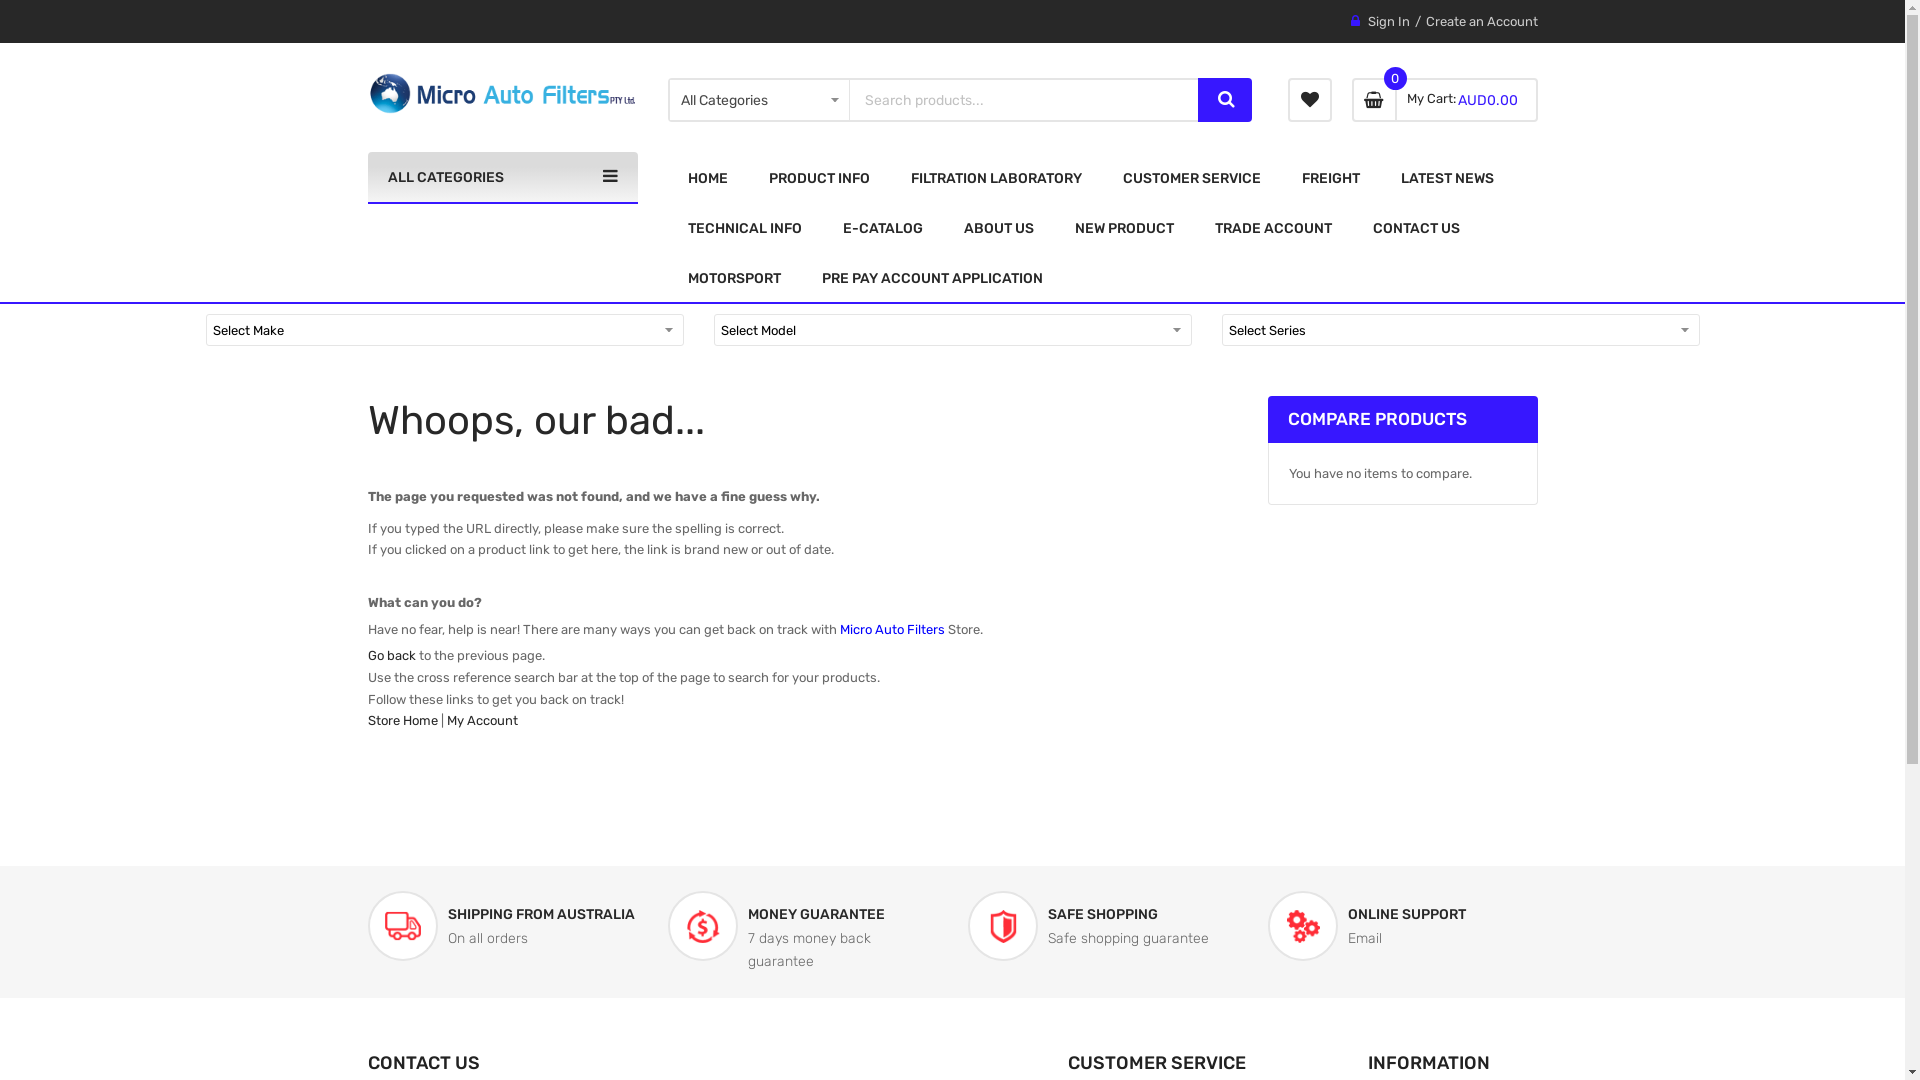  I want to click on ABOUT US, so click(999, 228).